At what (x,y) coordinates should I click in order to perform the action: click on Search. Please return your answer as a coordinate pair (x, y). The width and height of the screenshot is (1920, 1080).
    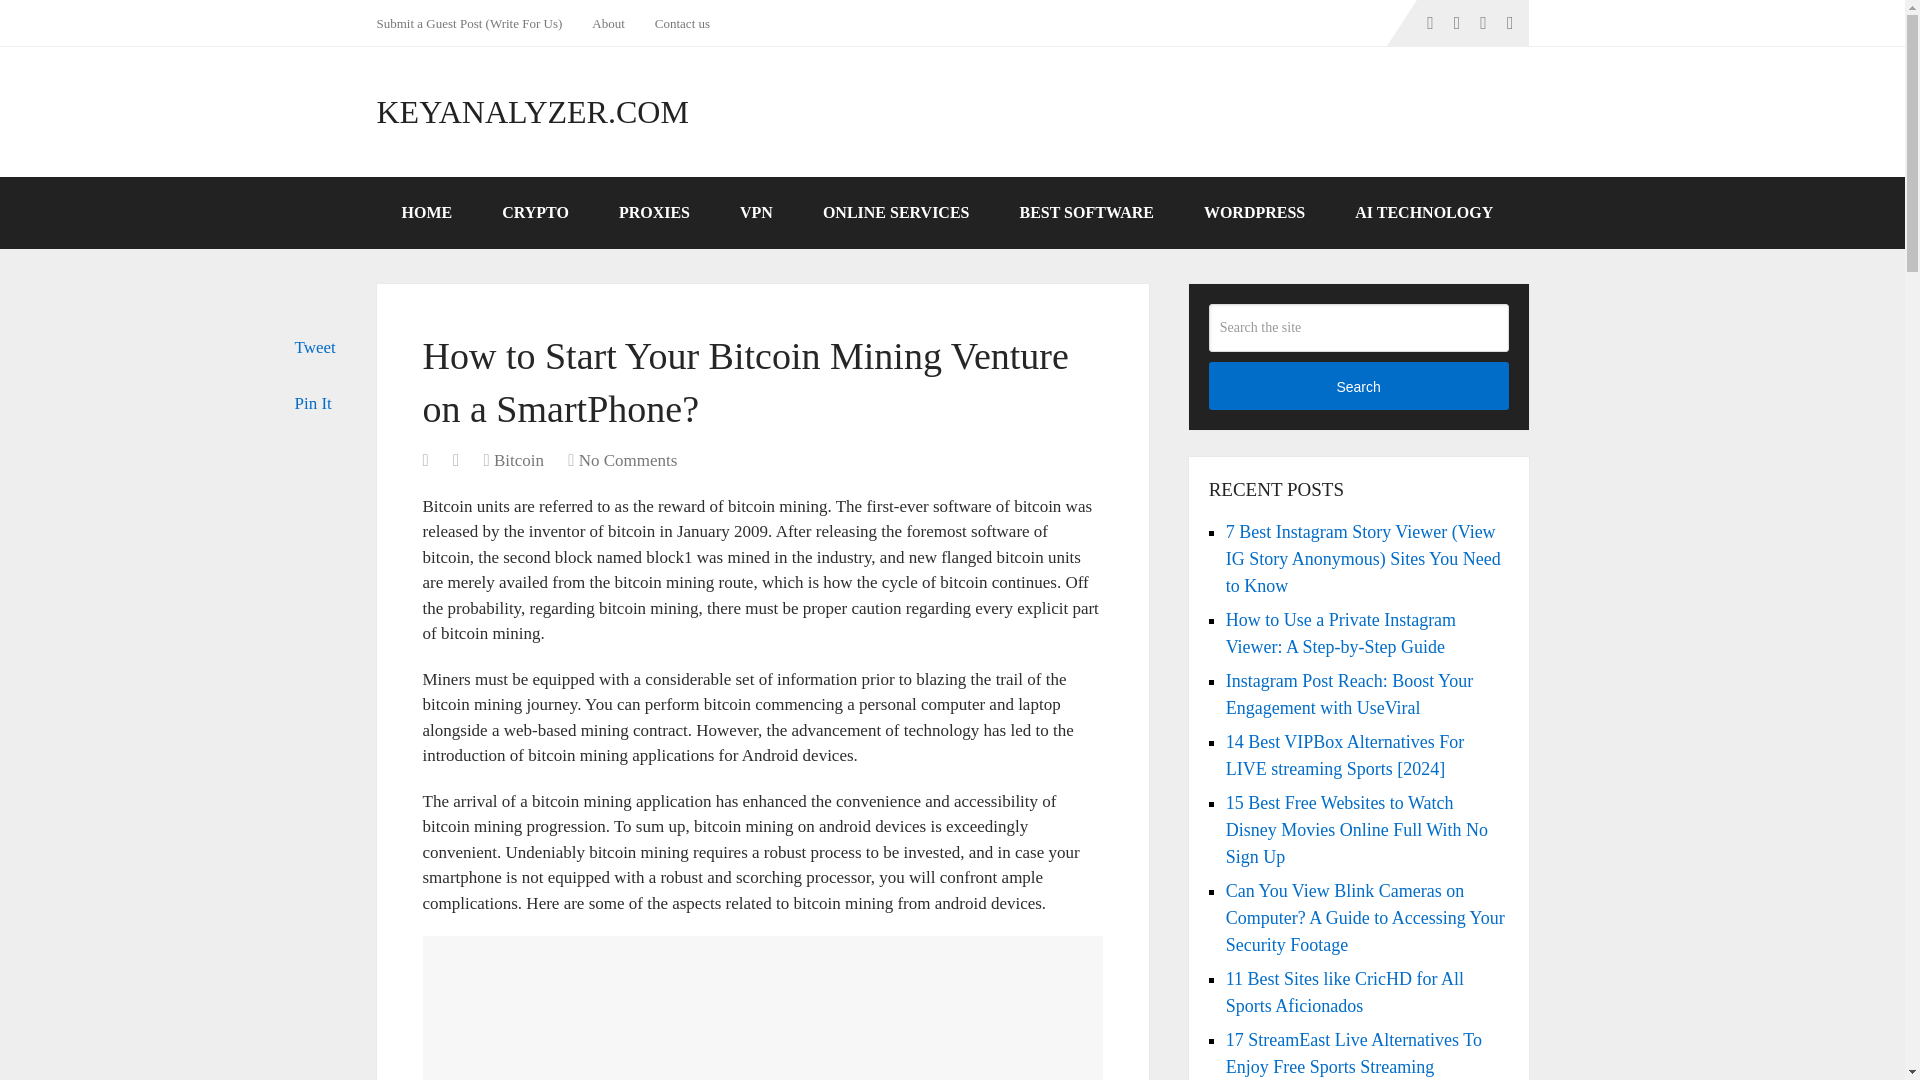
    Looking at the image, I should click on (1359, 386).